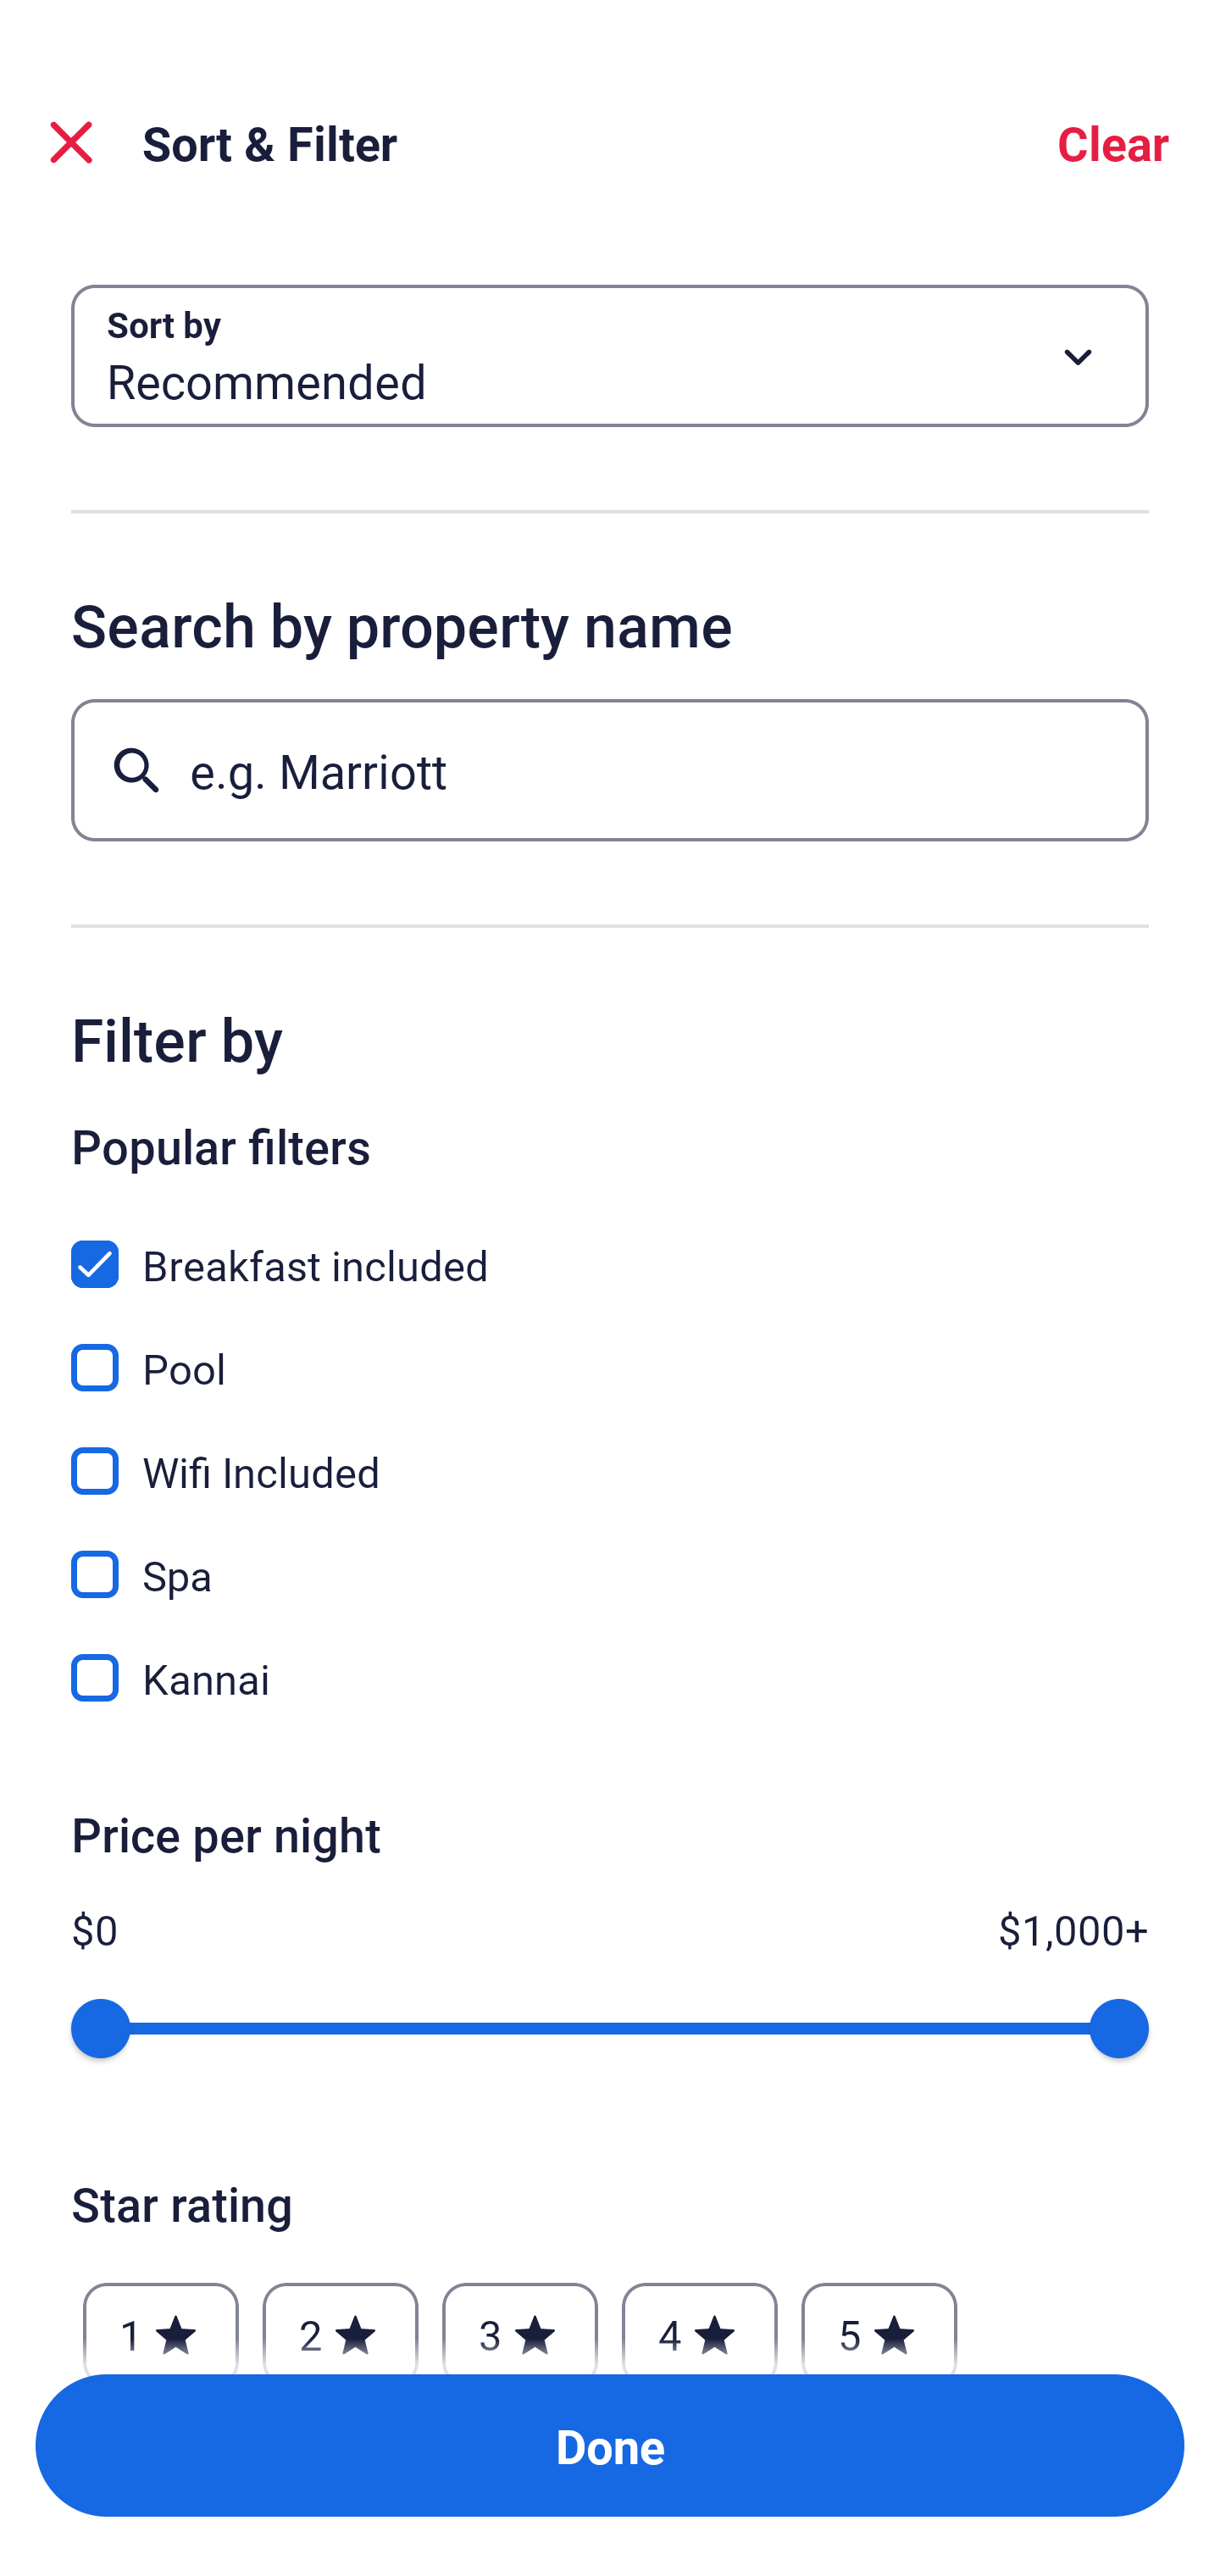 This screenshot has width=1220, height=2576. I want to click on Breakfast included, Breakfast included, so click(610, 1246).